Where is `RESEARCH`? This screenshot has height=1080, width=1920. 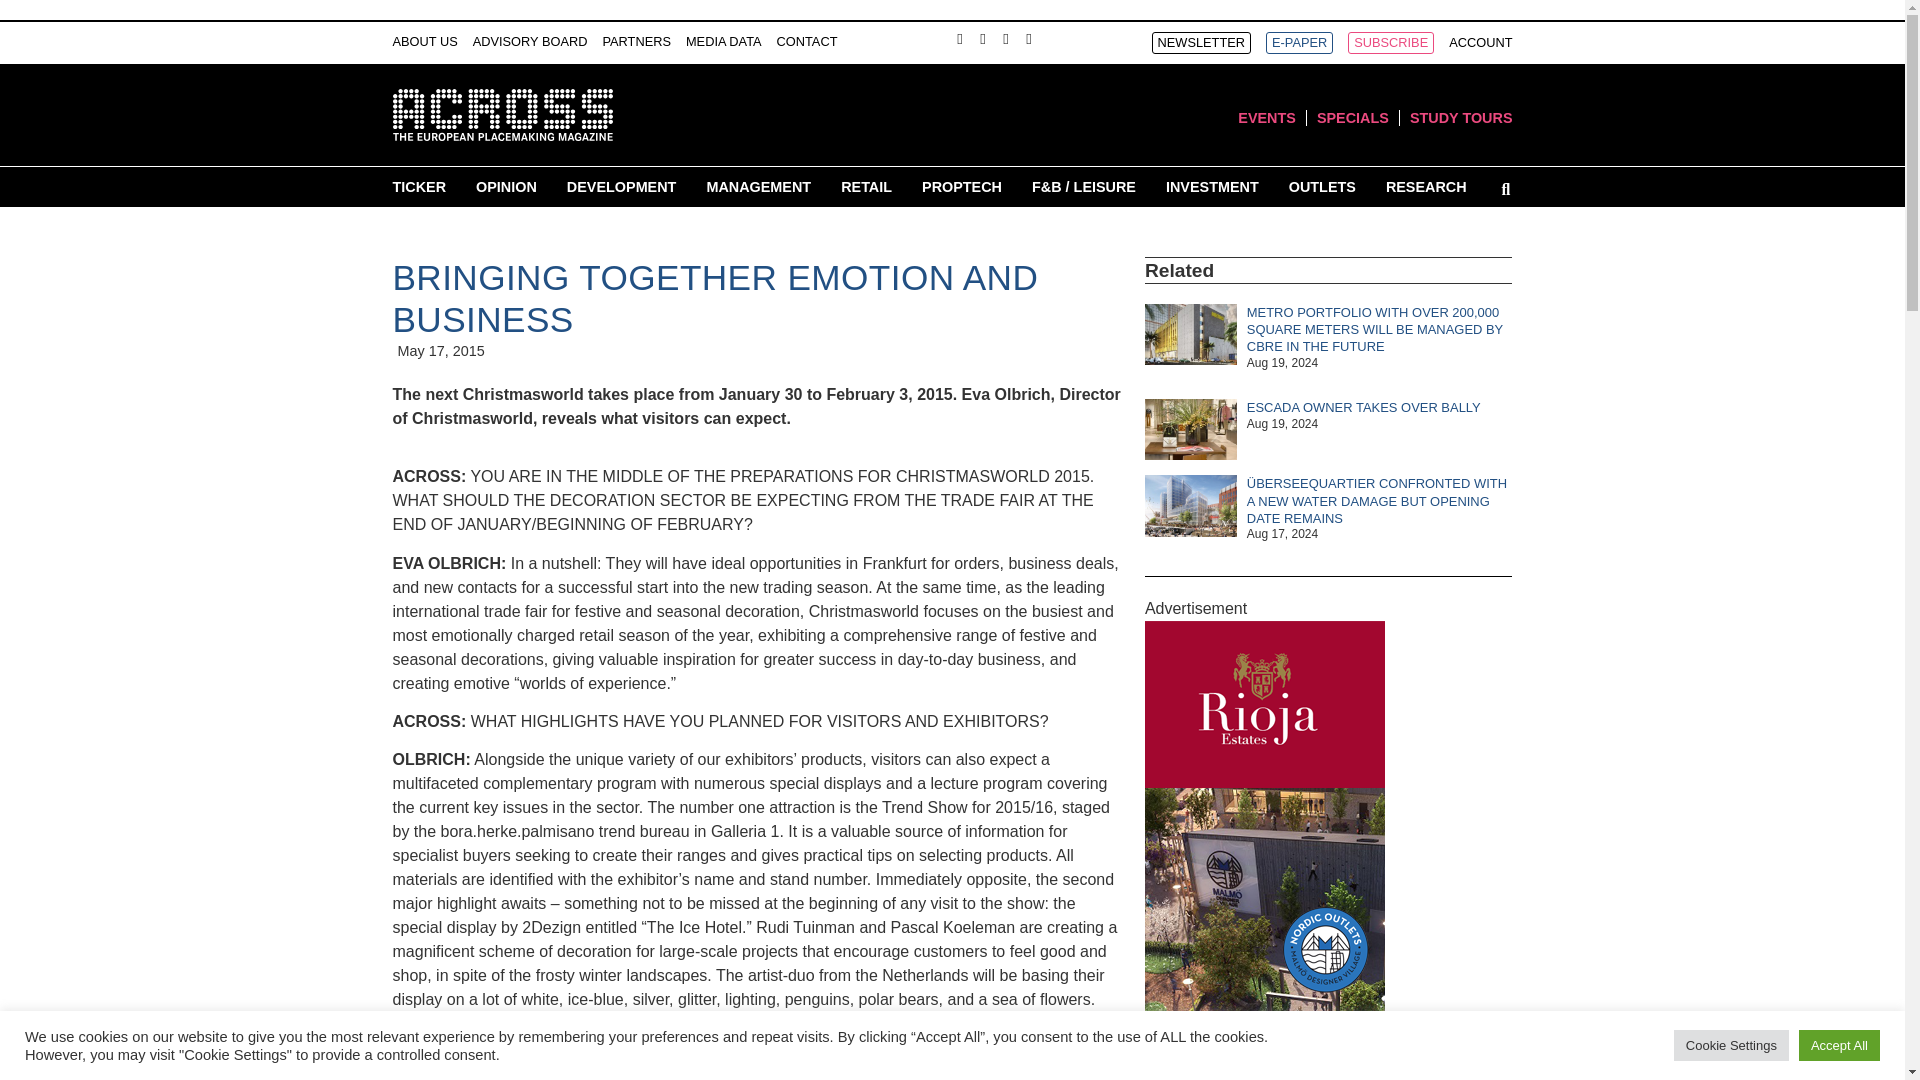
RESEARCH is located at coordinates (1426, 186).